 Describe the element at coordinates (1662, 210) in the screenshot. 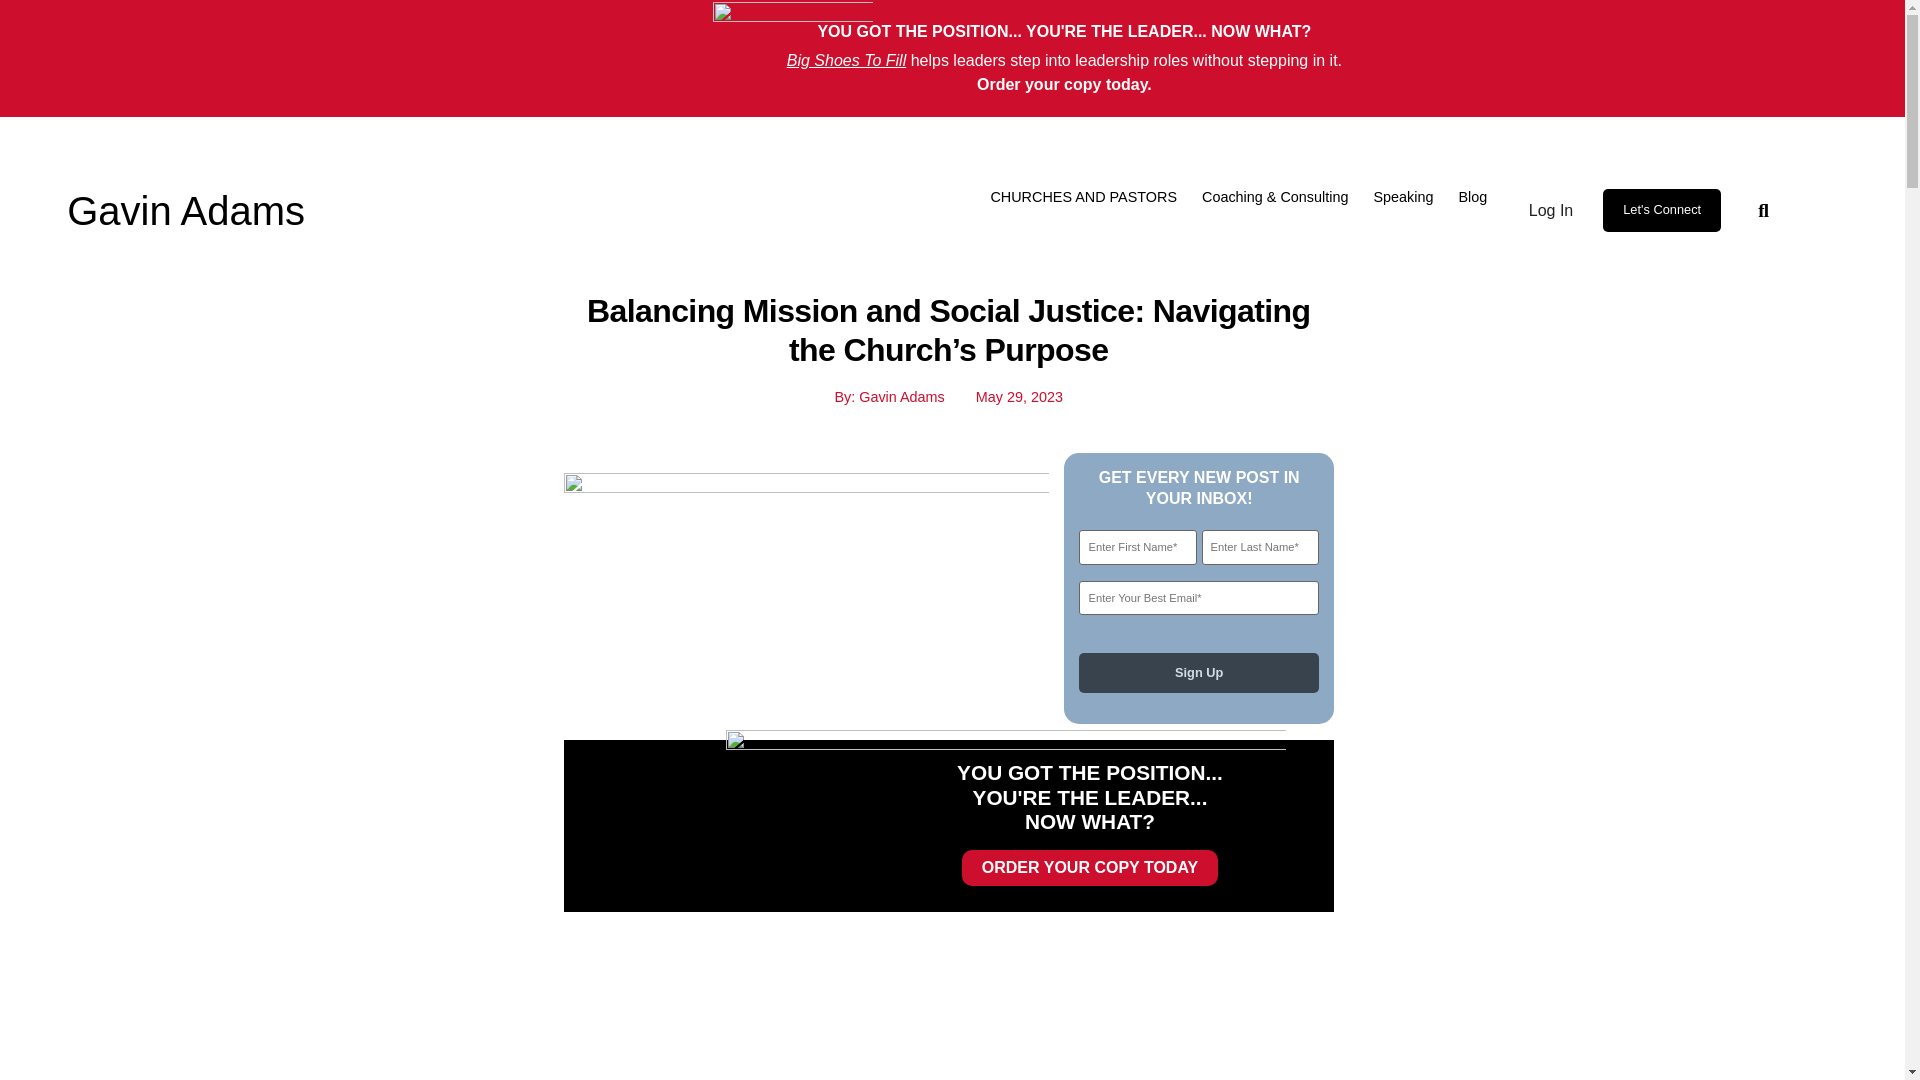

I see `Let's Connect` at that location.